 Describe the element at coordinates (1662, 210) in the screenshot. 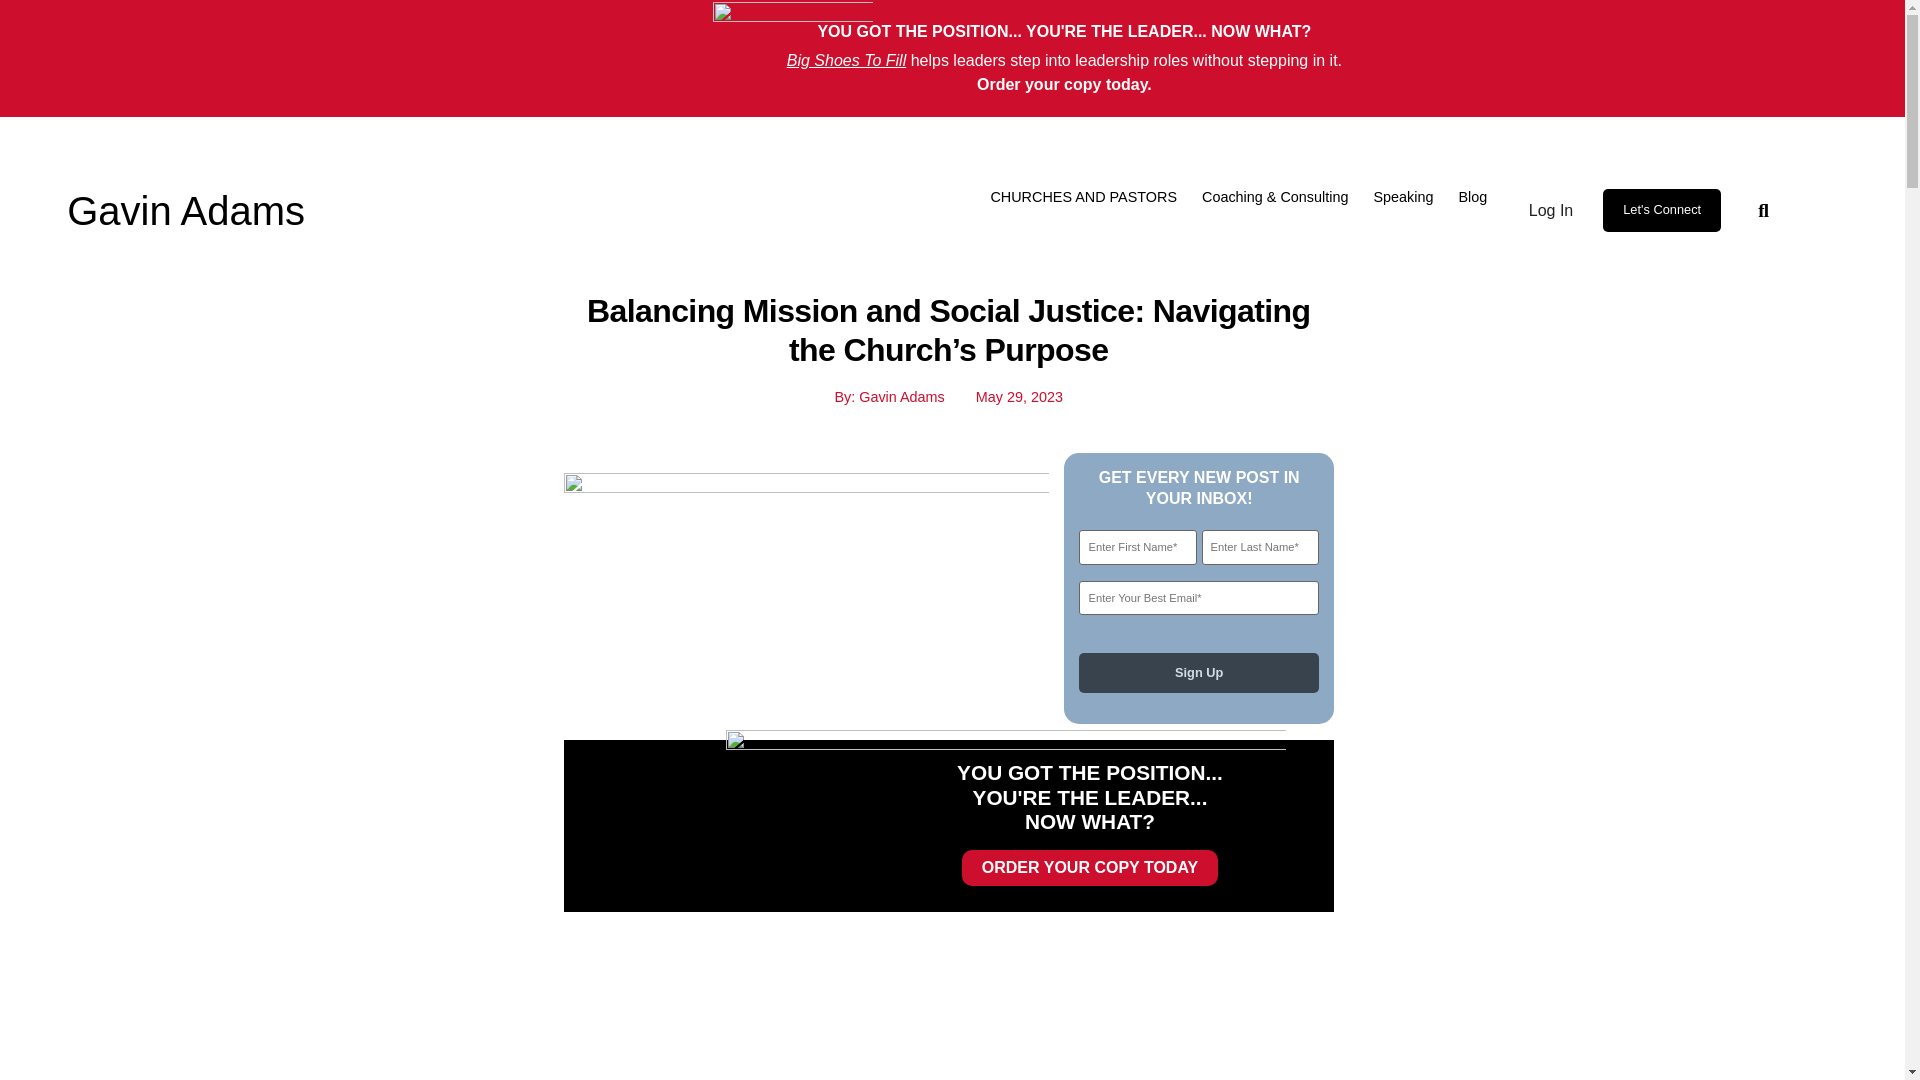

I see `Let's Connect` at that location.